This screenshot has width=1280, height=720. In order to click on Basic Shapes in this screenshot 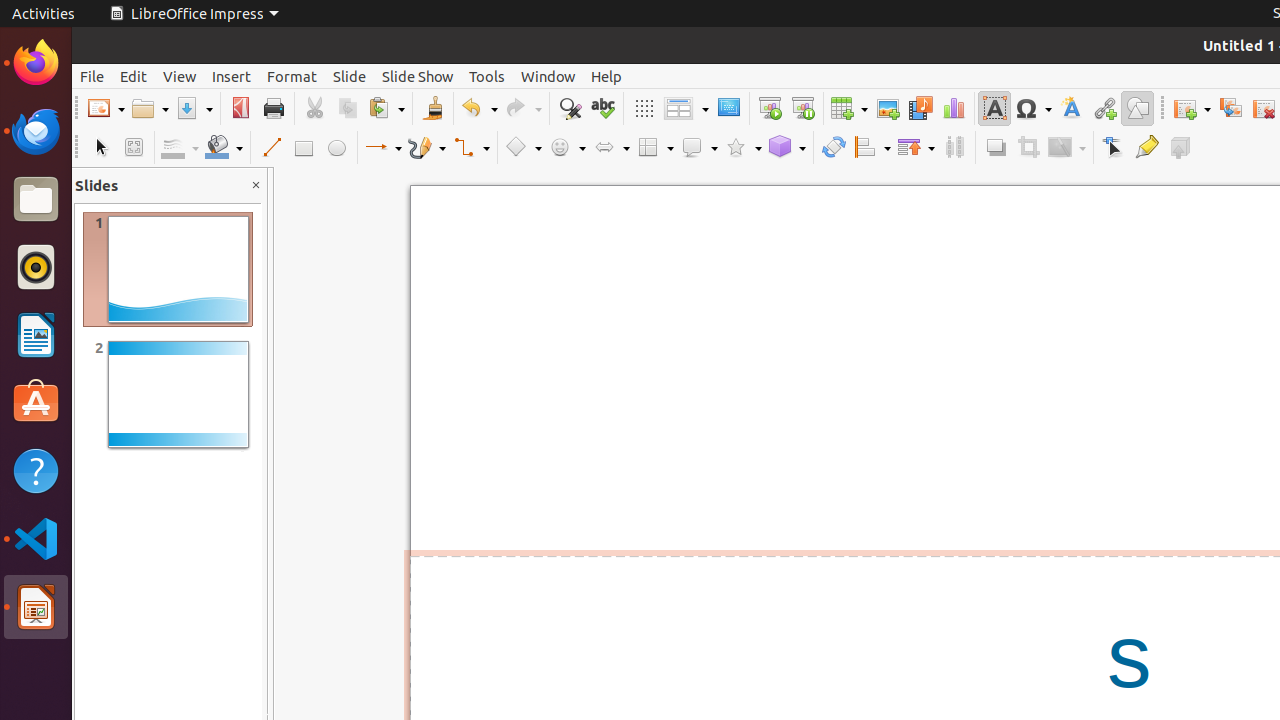, I will do `click(523, 148)`.